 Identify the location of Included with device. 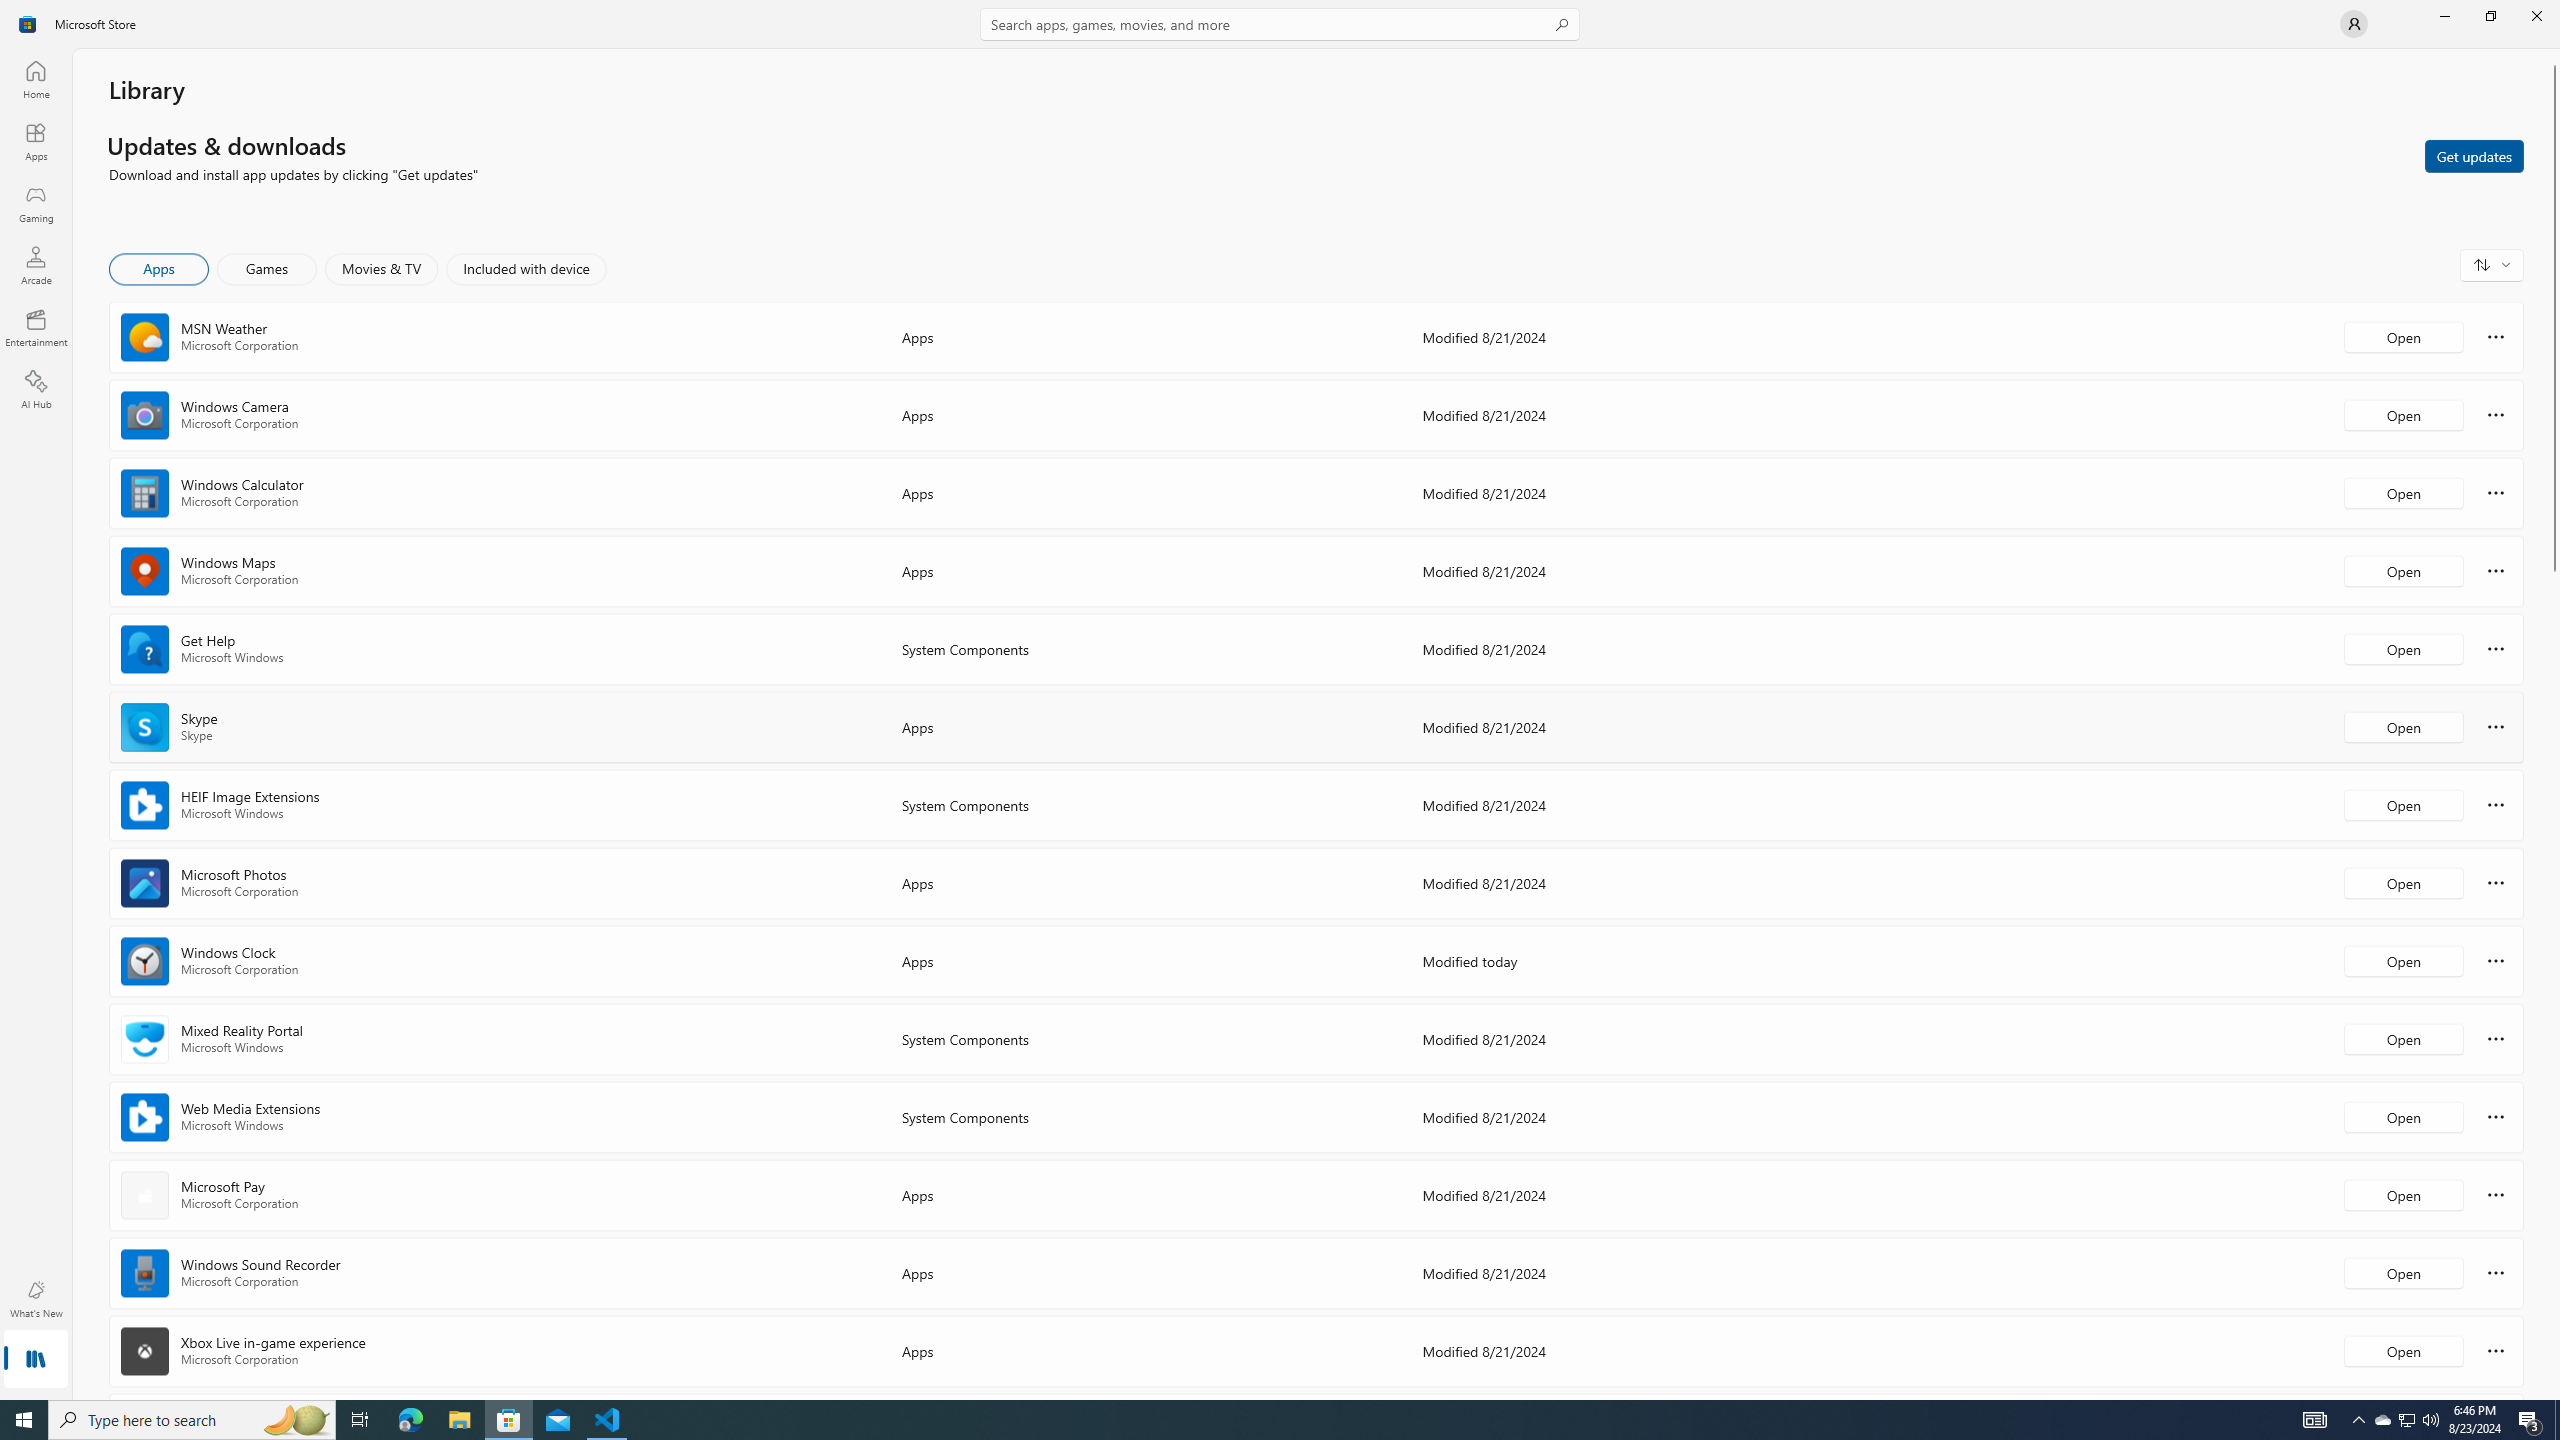
(526, 269).